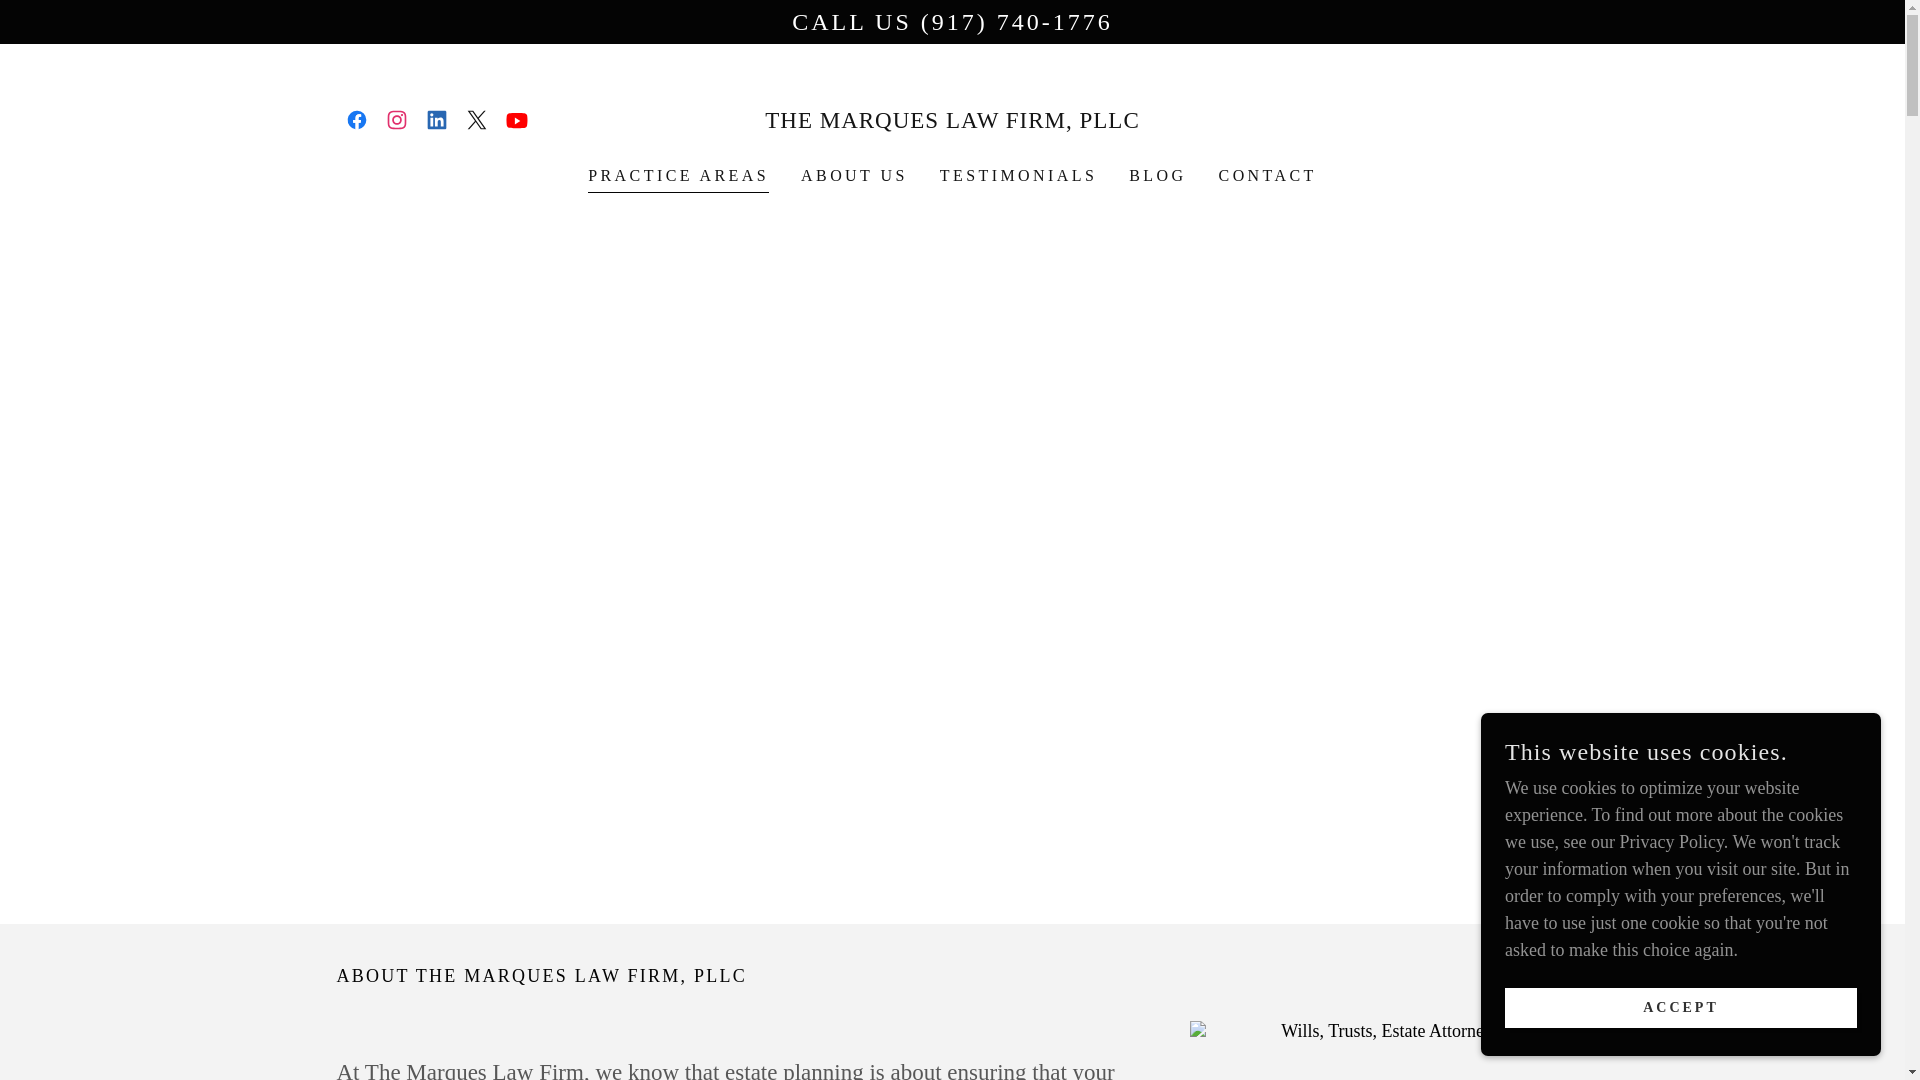 Image resolution: width=1920 pixels, height=1080 pixels. What do you see at coordinates (952, 122) in the screenshot?
I see `THE MARQUES LAW FIRM, PLLC` at bounding box center [952, 122].